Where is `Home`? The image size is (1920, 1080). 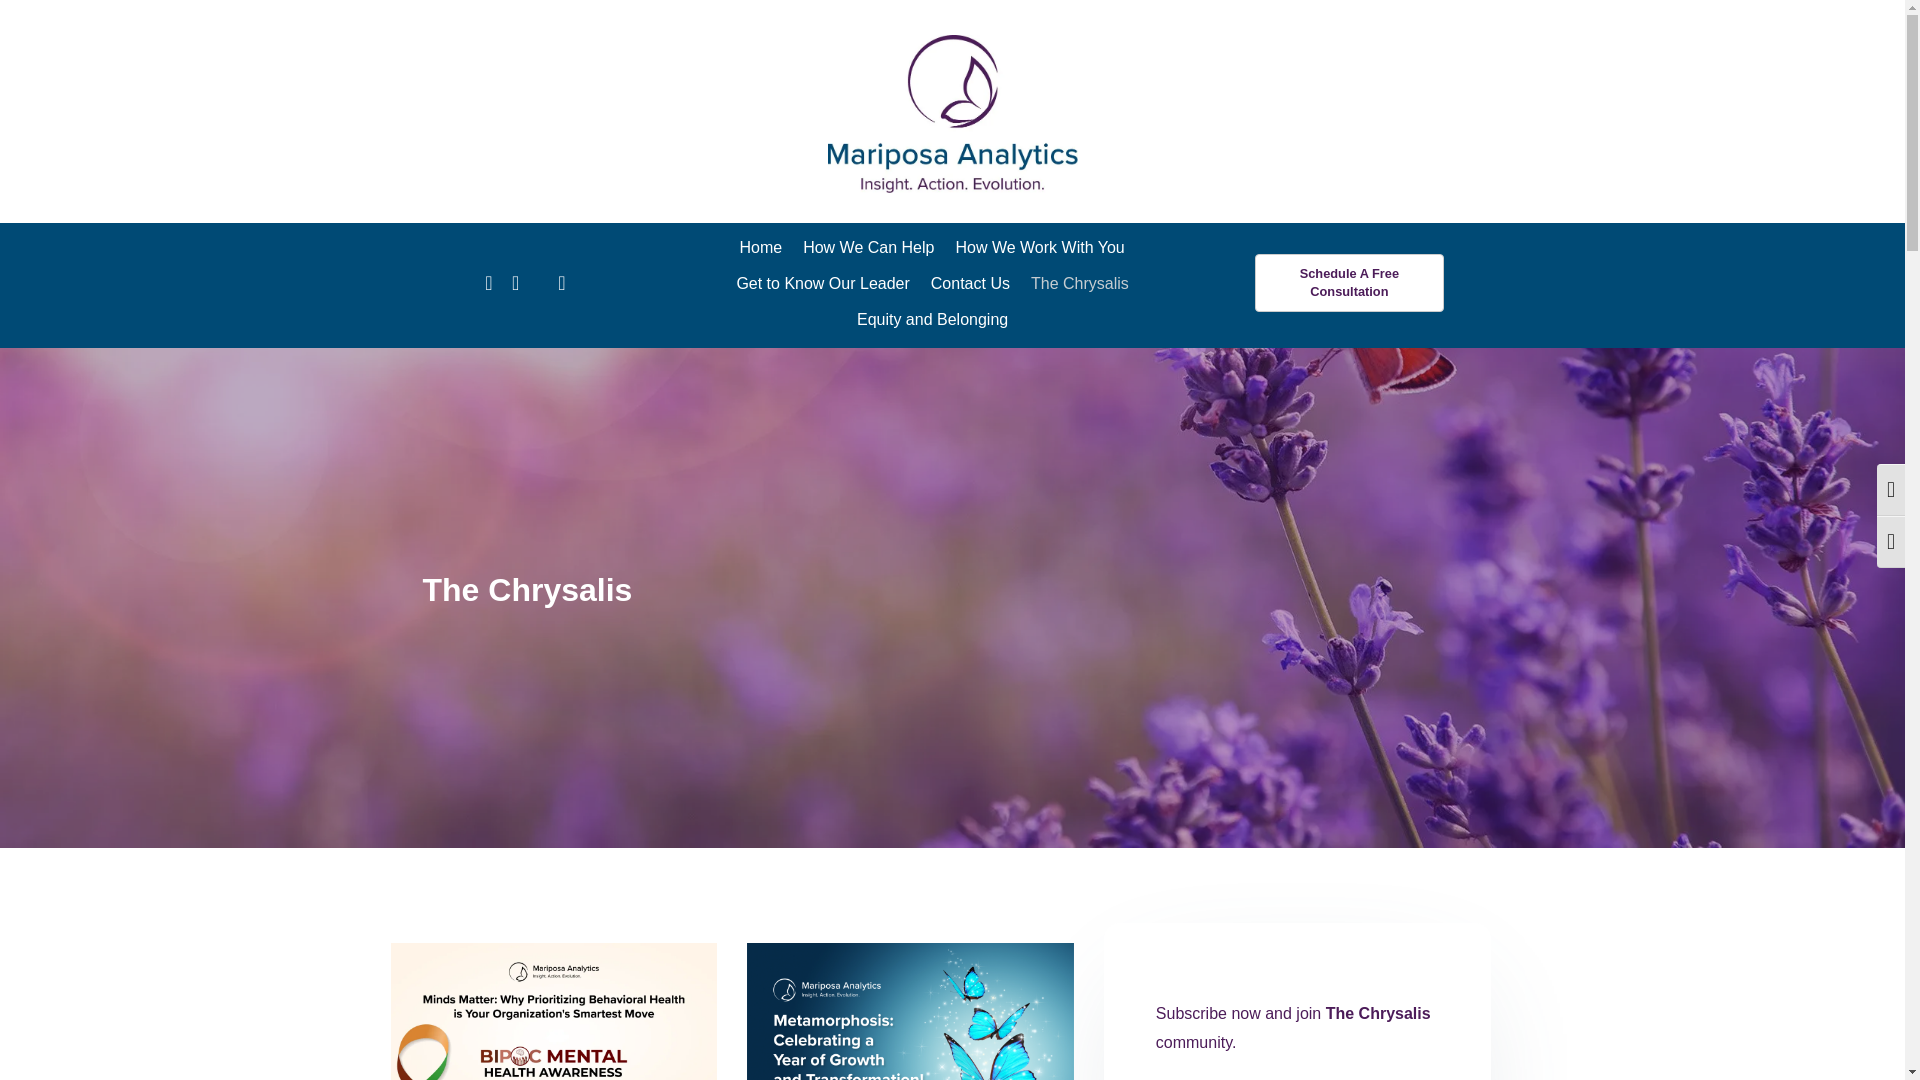
Home is located at coordinates (760, 248).